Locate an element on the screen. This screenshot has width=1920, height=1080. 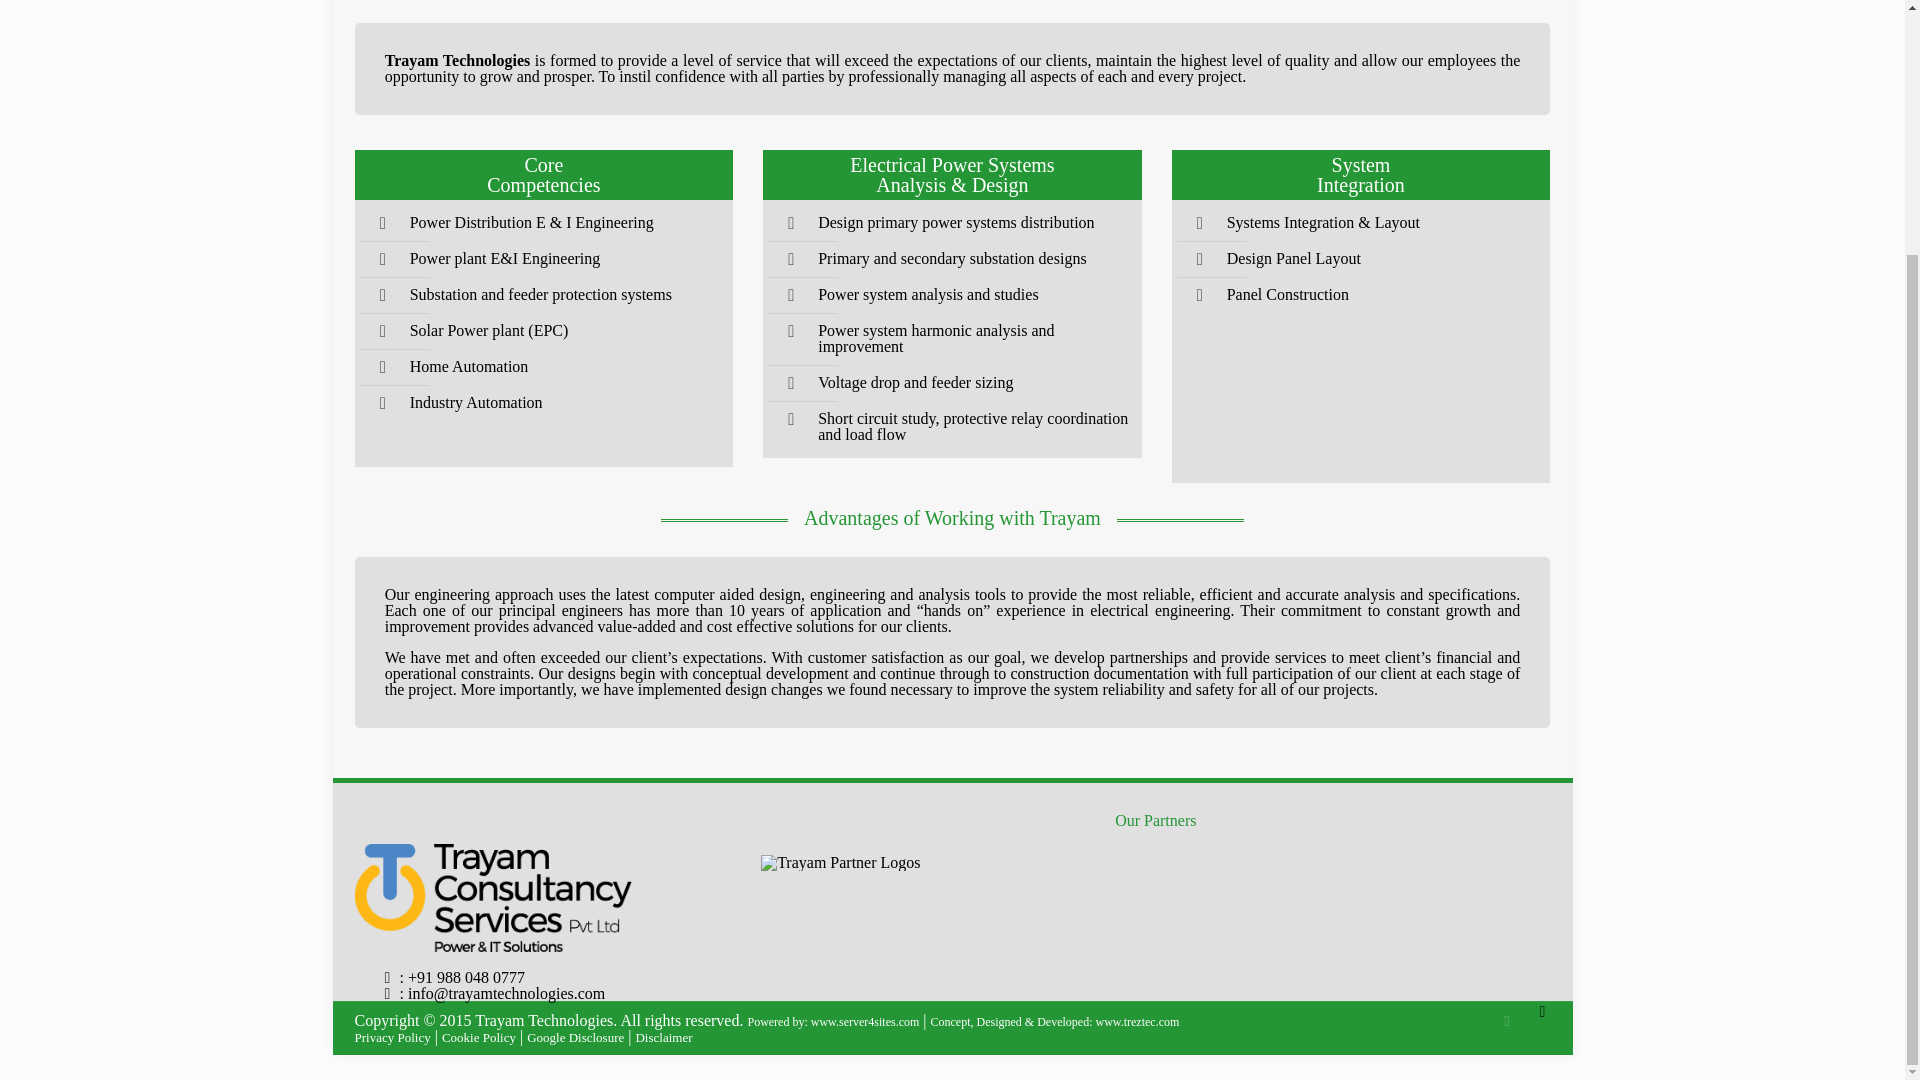
www.treztec.com is located at coordinates (1136, 1022).